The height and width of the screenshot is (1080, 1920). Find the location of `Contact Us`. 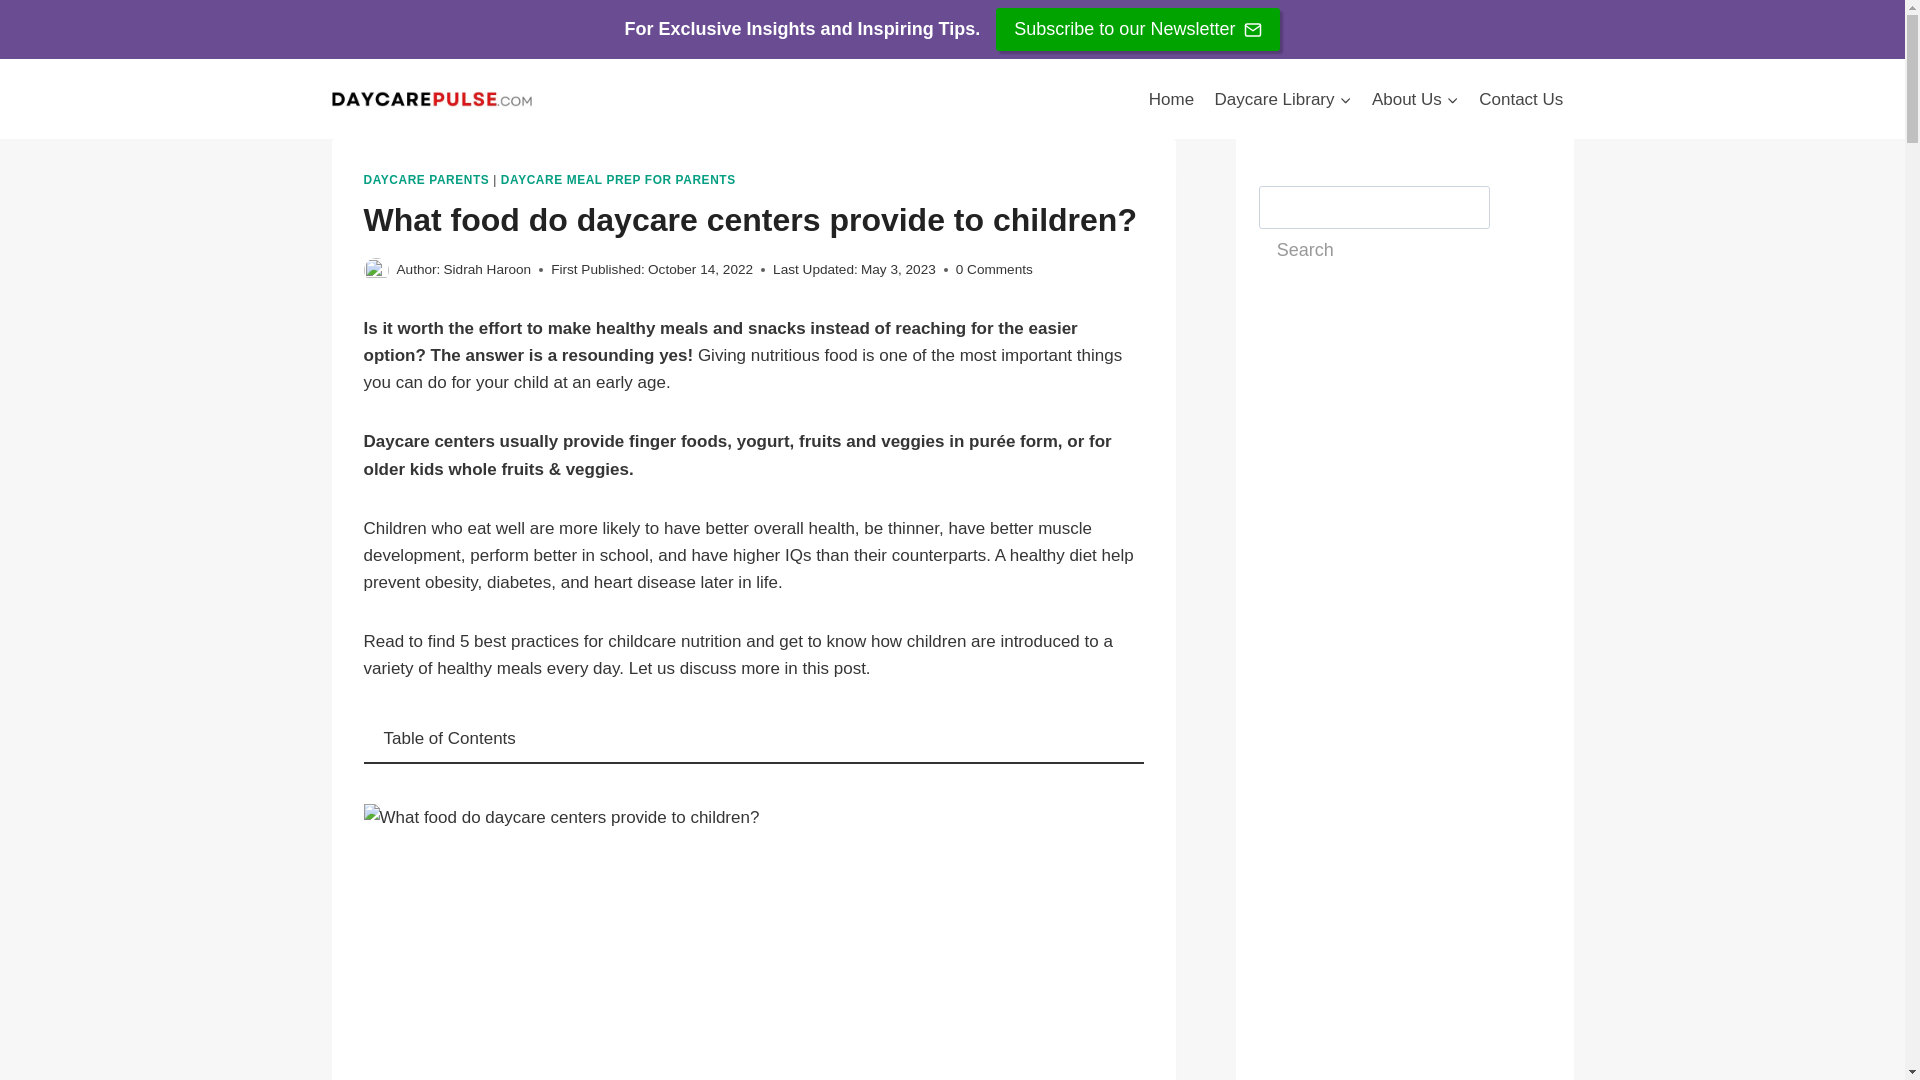

Contact Us is located at coordinates (1520, 98).